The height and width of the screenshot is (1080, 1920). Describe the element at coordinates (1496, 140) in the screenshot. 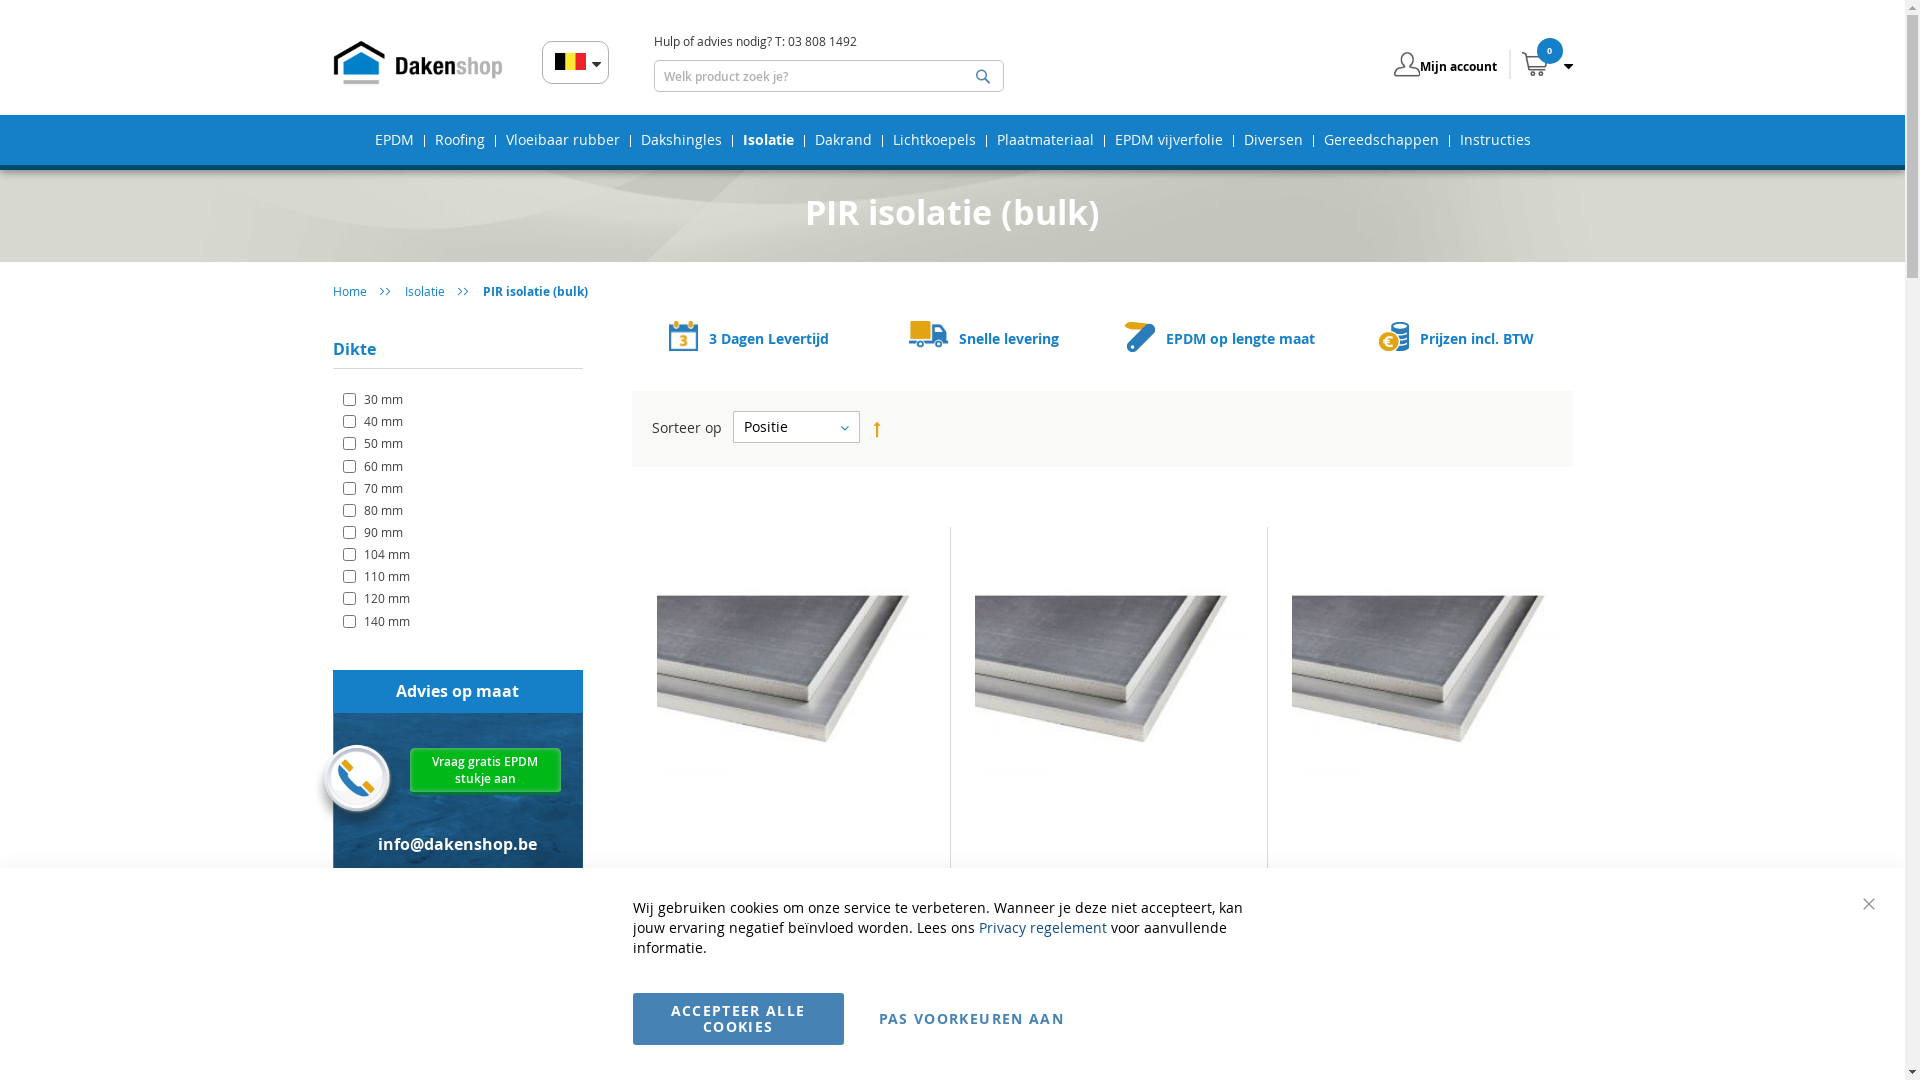

I see `Instructies` at that location.